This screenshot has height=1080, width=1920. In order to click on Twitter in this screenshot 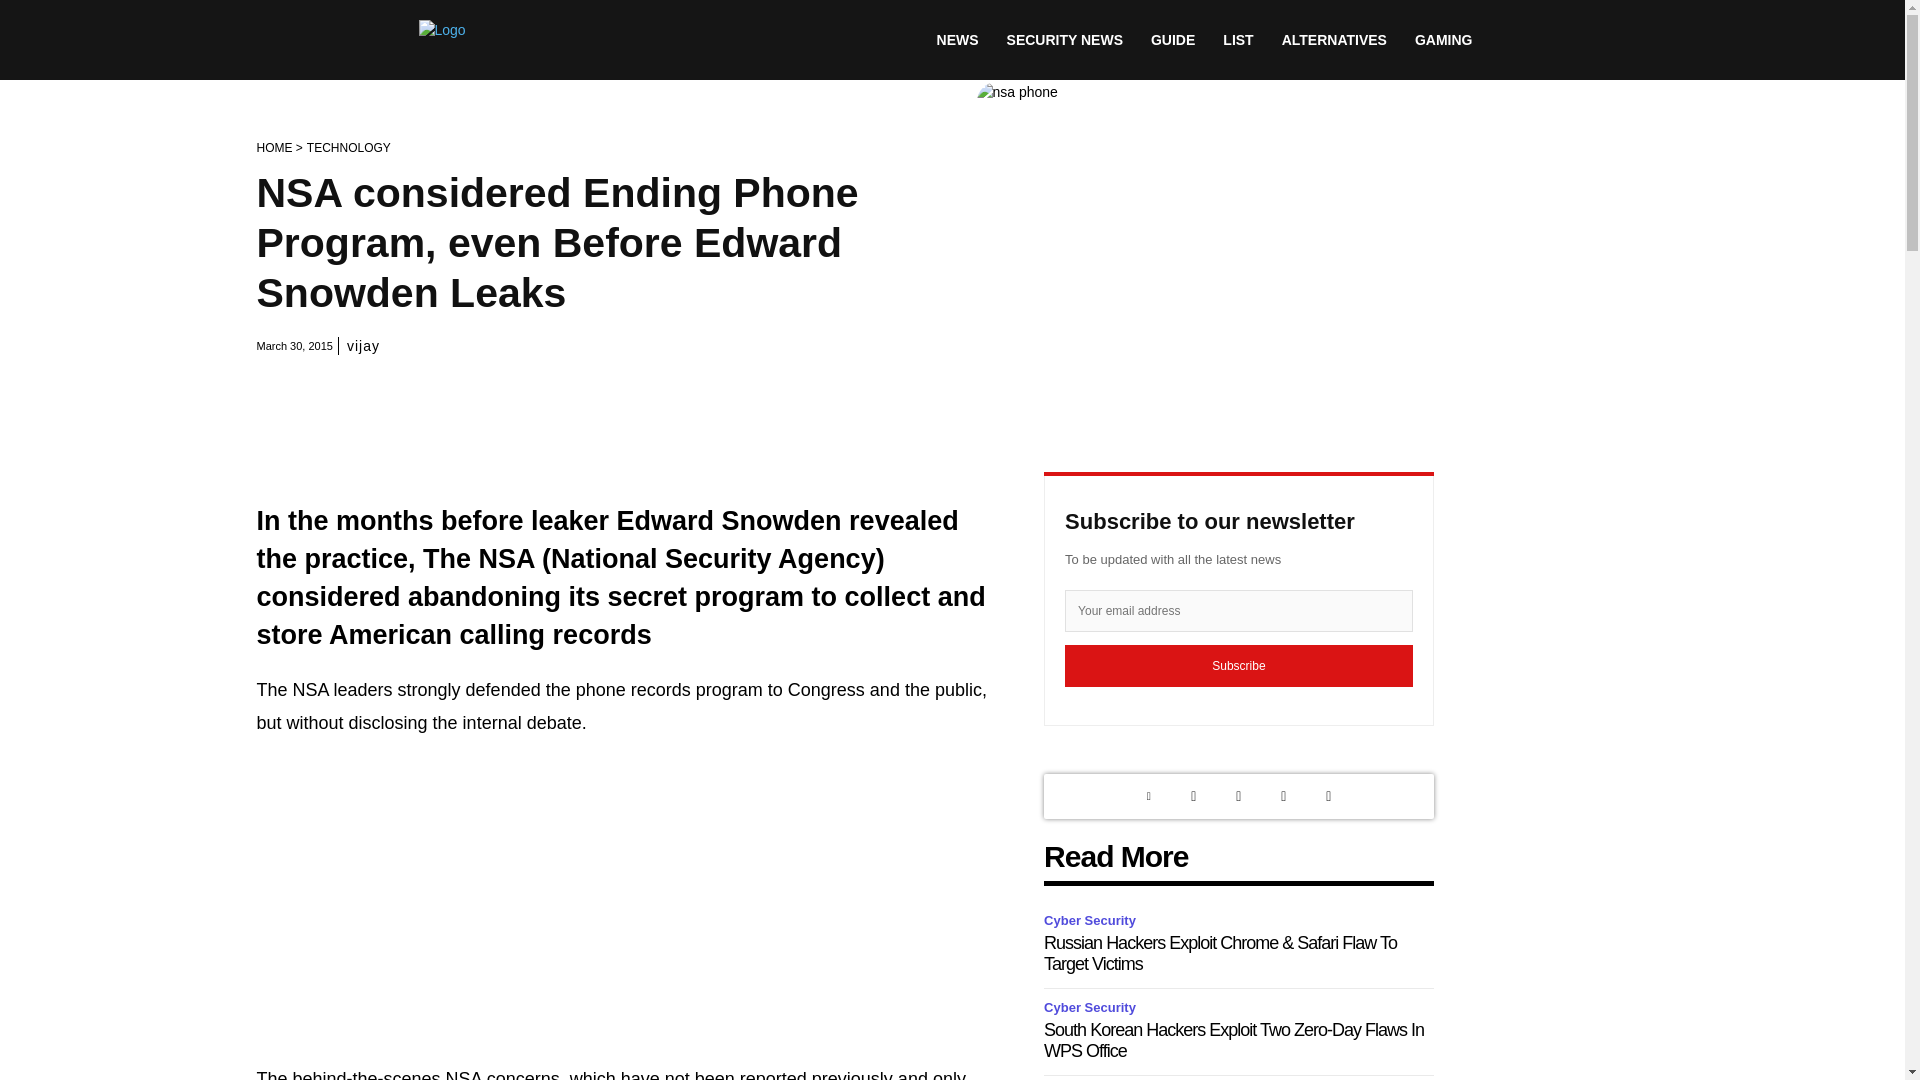, I will do `click(1193, 796)`.